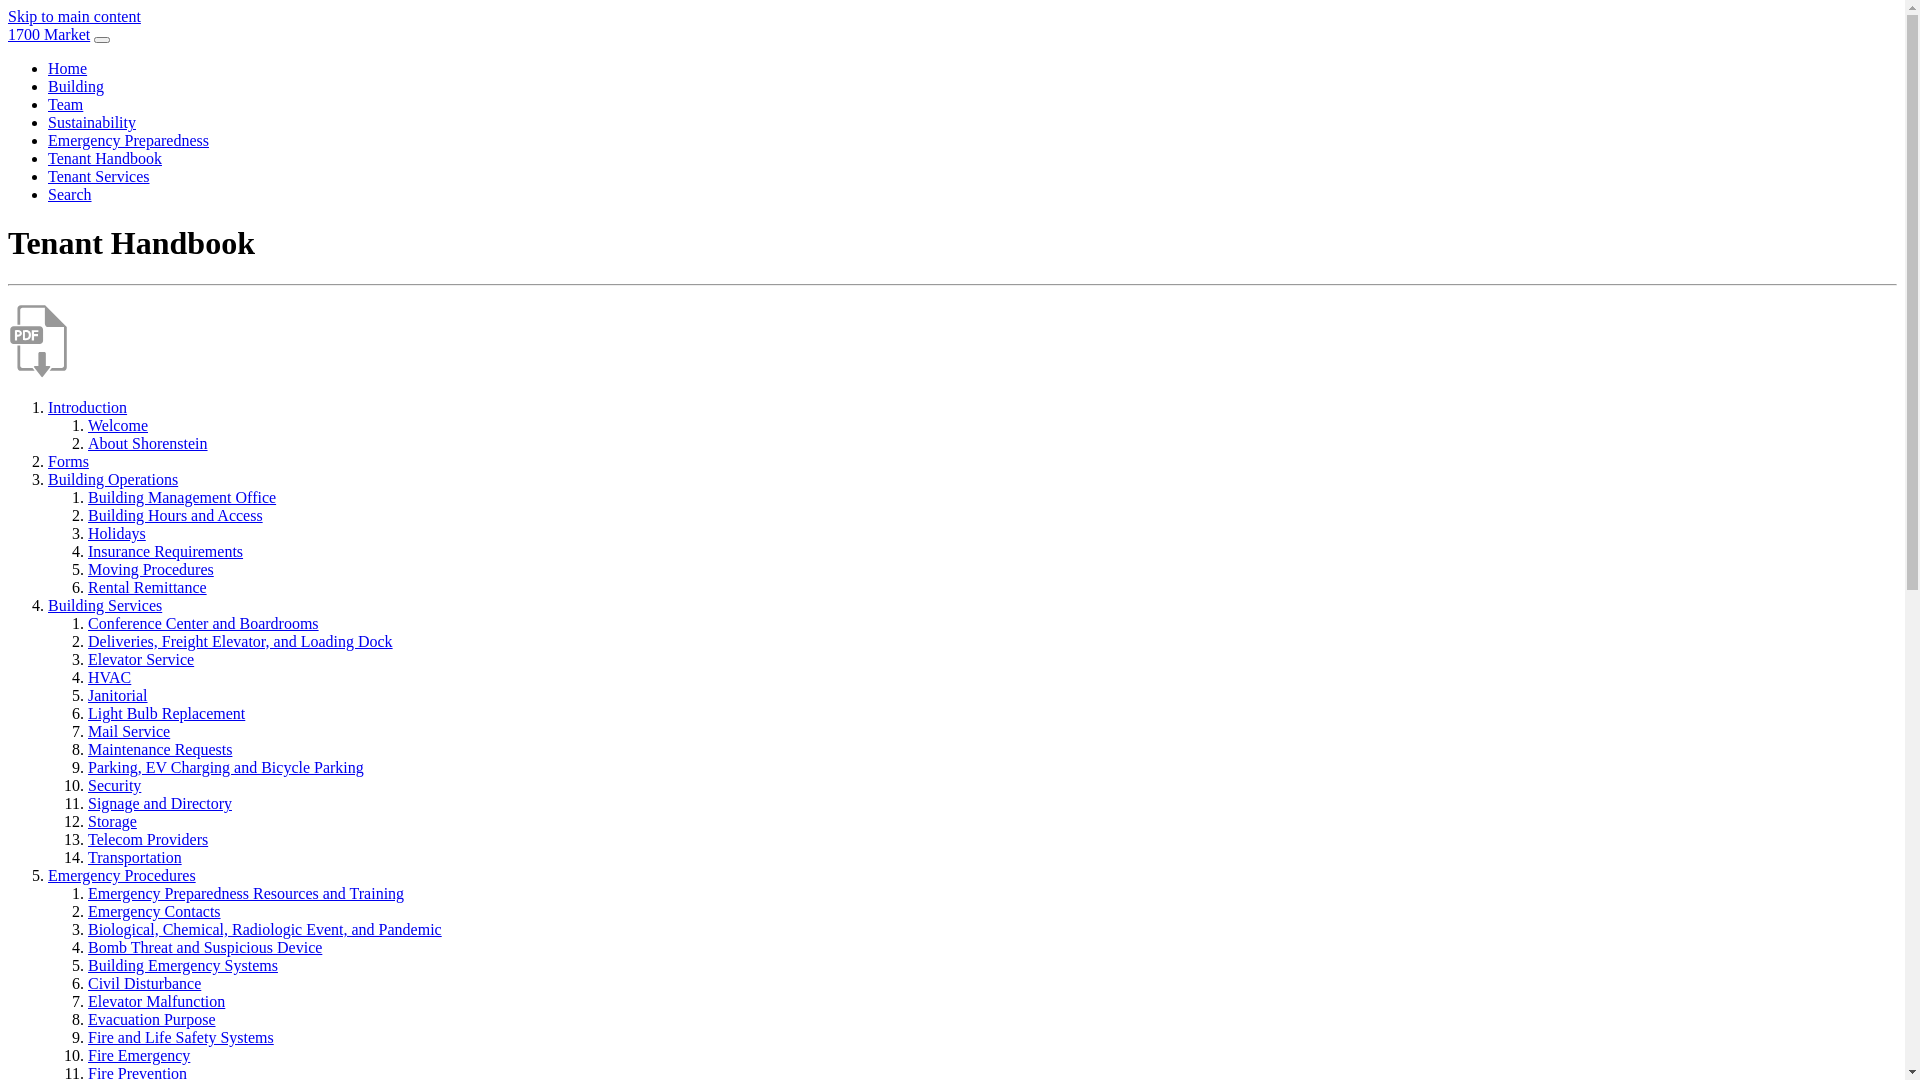 The height and width of the screenshot is (1080, 1920). What do you see at coordinates (118, 696) in the screenshot?
I see `Janitorial` at bounding box center [118, 696].